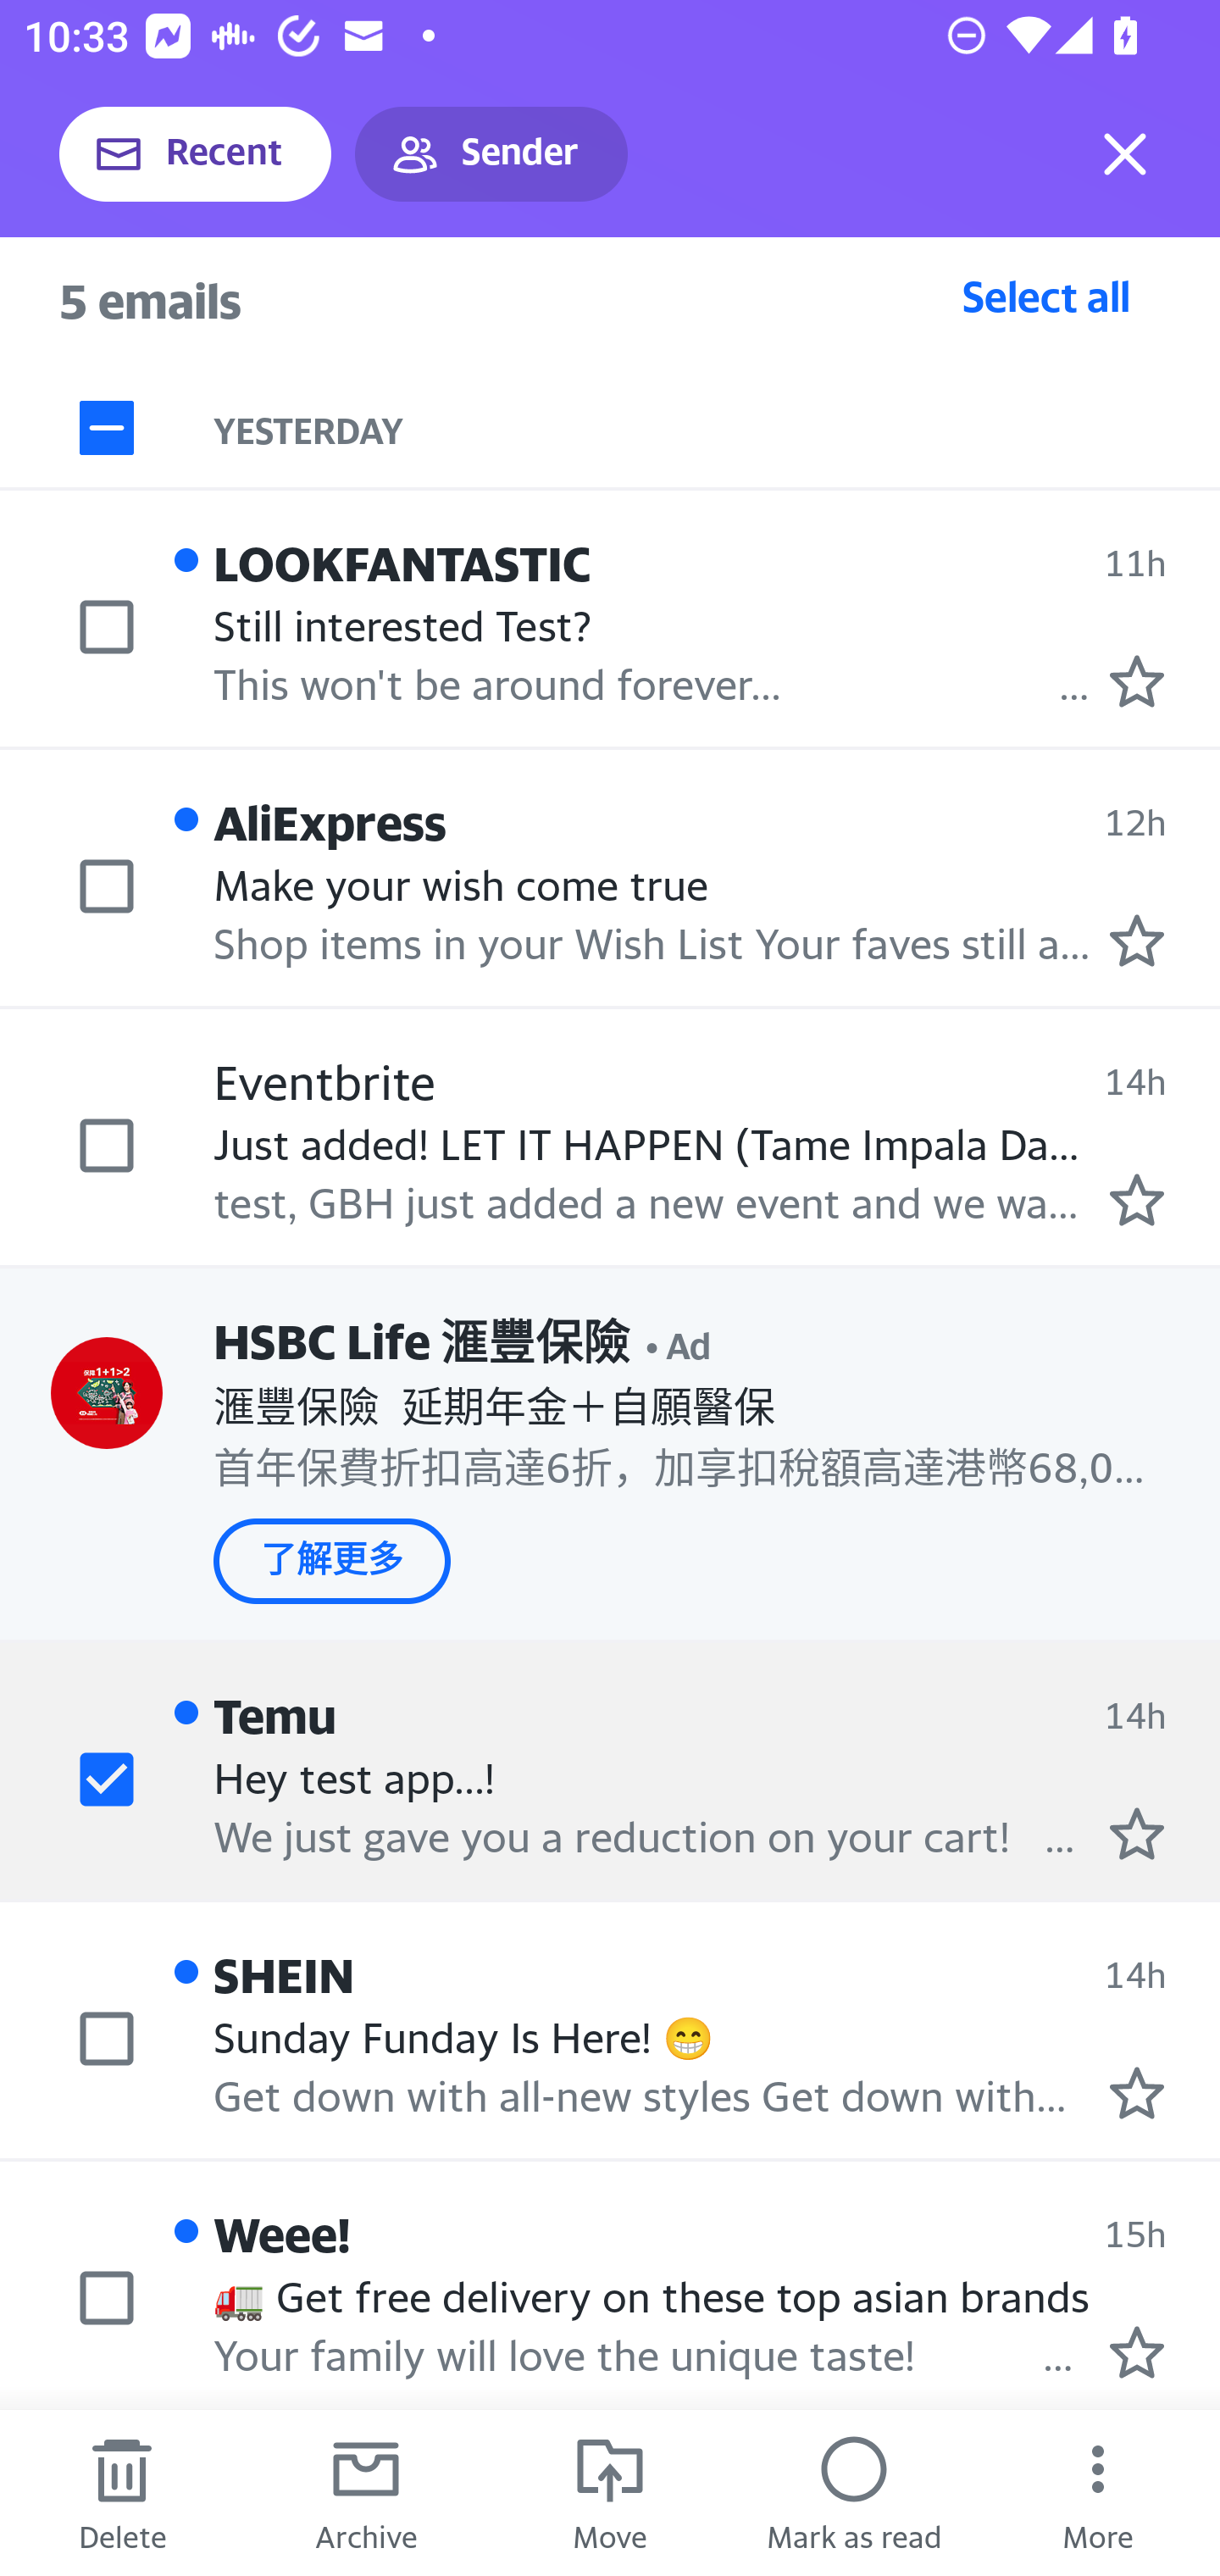  I want to click on Mark as read, so click(854, 2493).